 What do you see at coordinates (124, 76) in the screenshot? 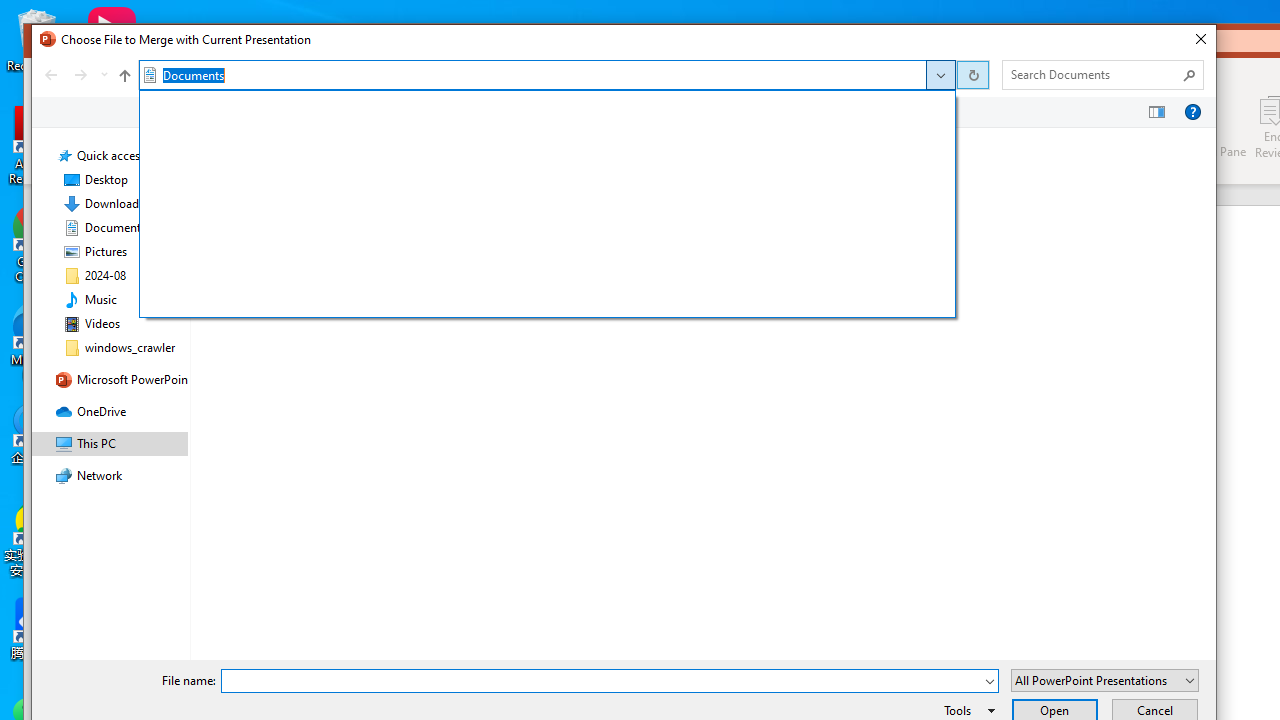
I see `Up to "This PC" (Alt + Up Arrow)` at bounding box center [124, 76].